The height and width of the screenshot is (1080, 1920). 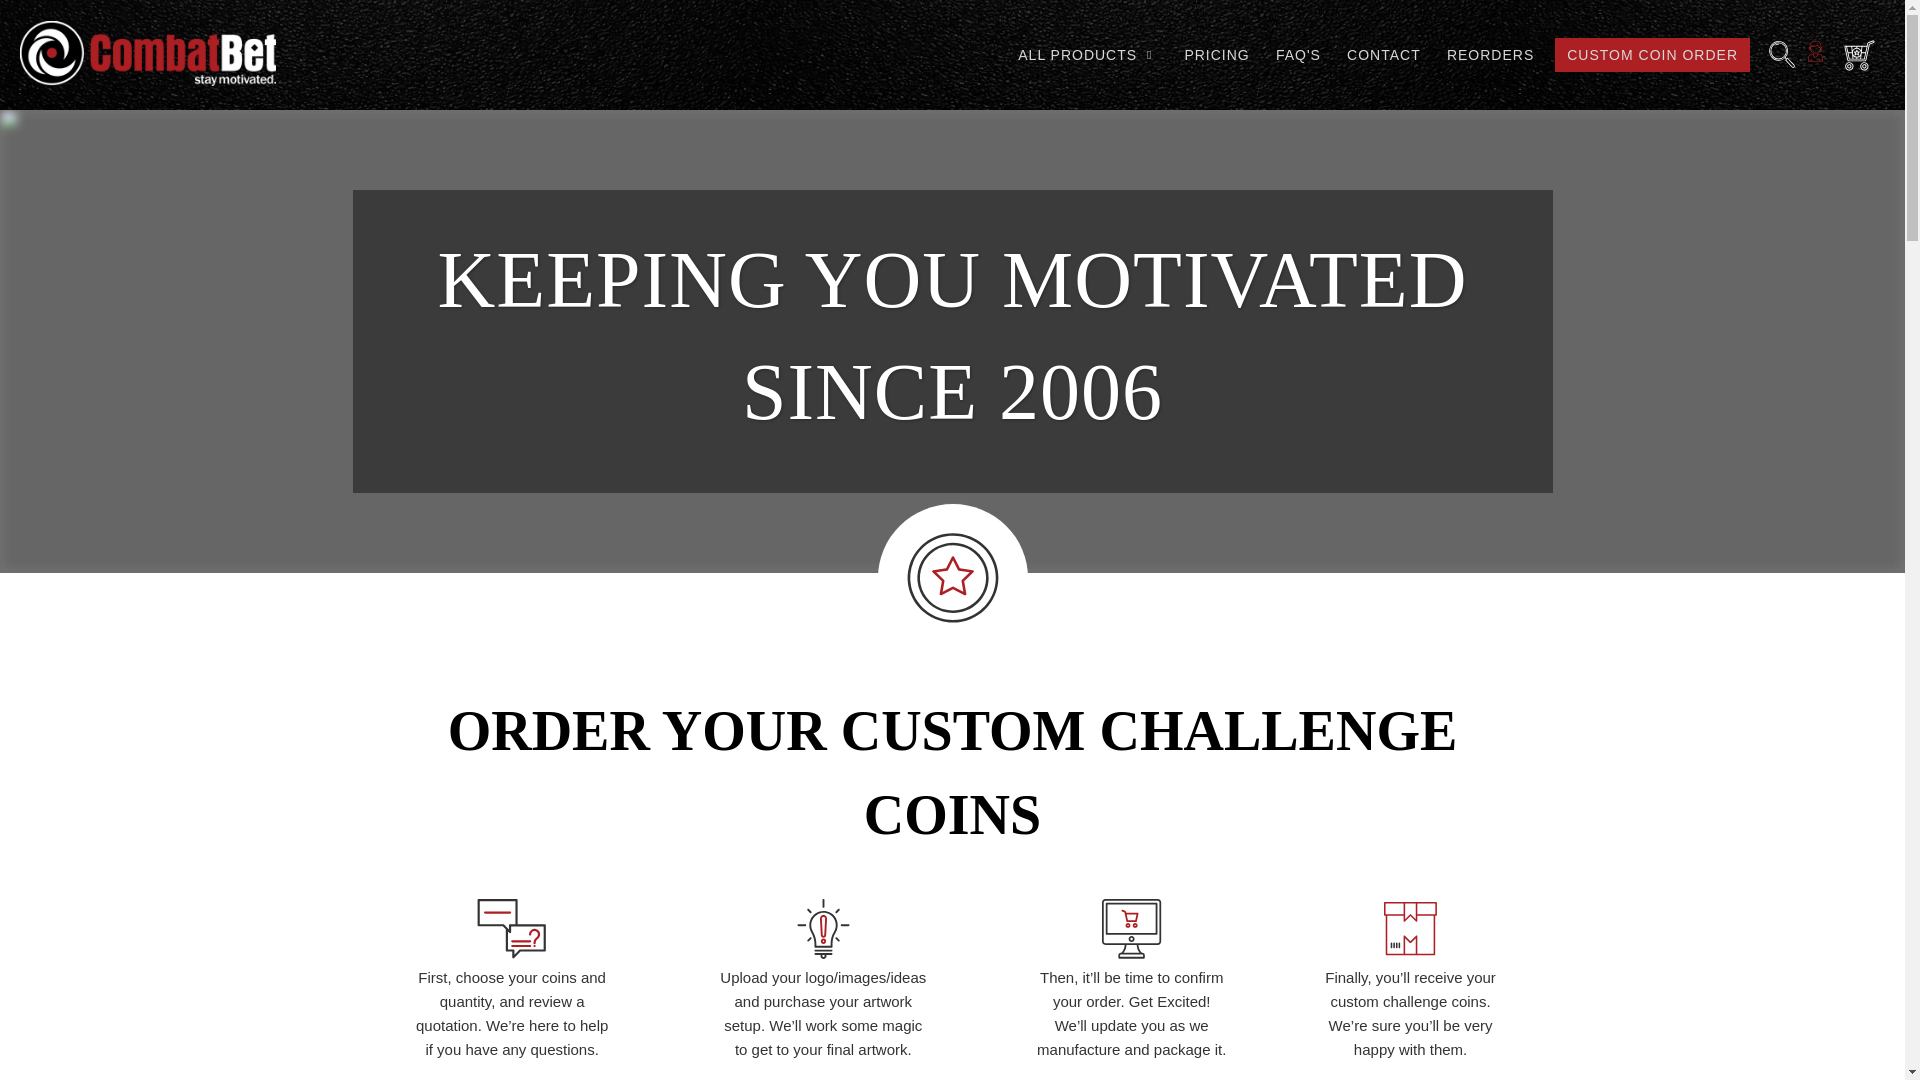 I want to click on Combatbet , so click(x=148, y=54).